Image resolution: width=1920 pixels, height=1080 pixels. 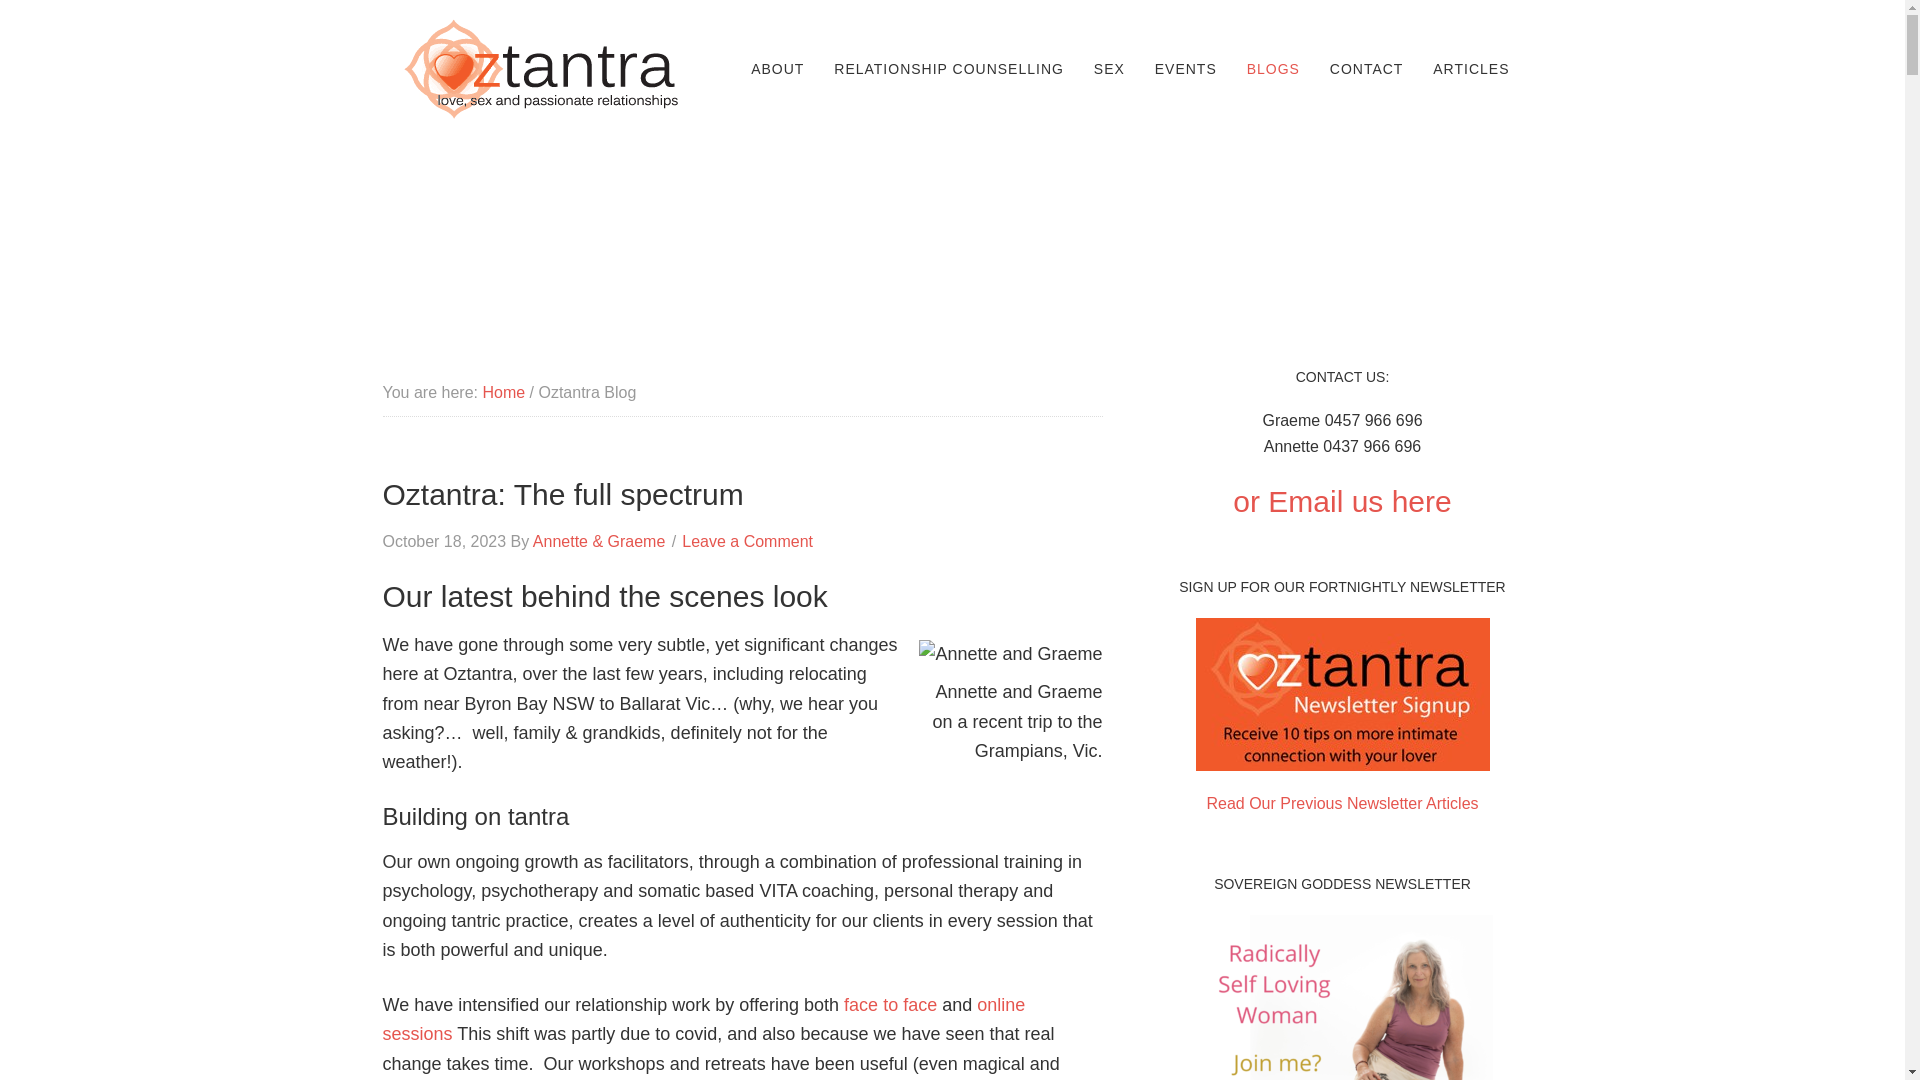 What do you see at coordinates (777, 69) in the screenshot?
I see `ABOUT` at bounding box center [777, 69].